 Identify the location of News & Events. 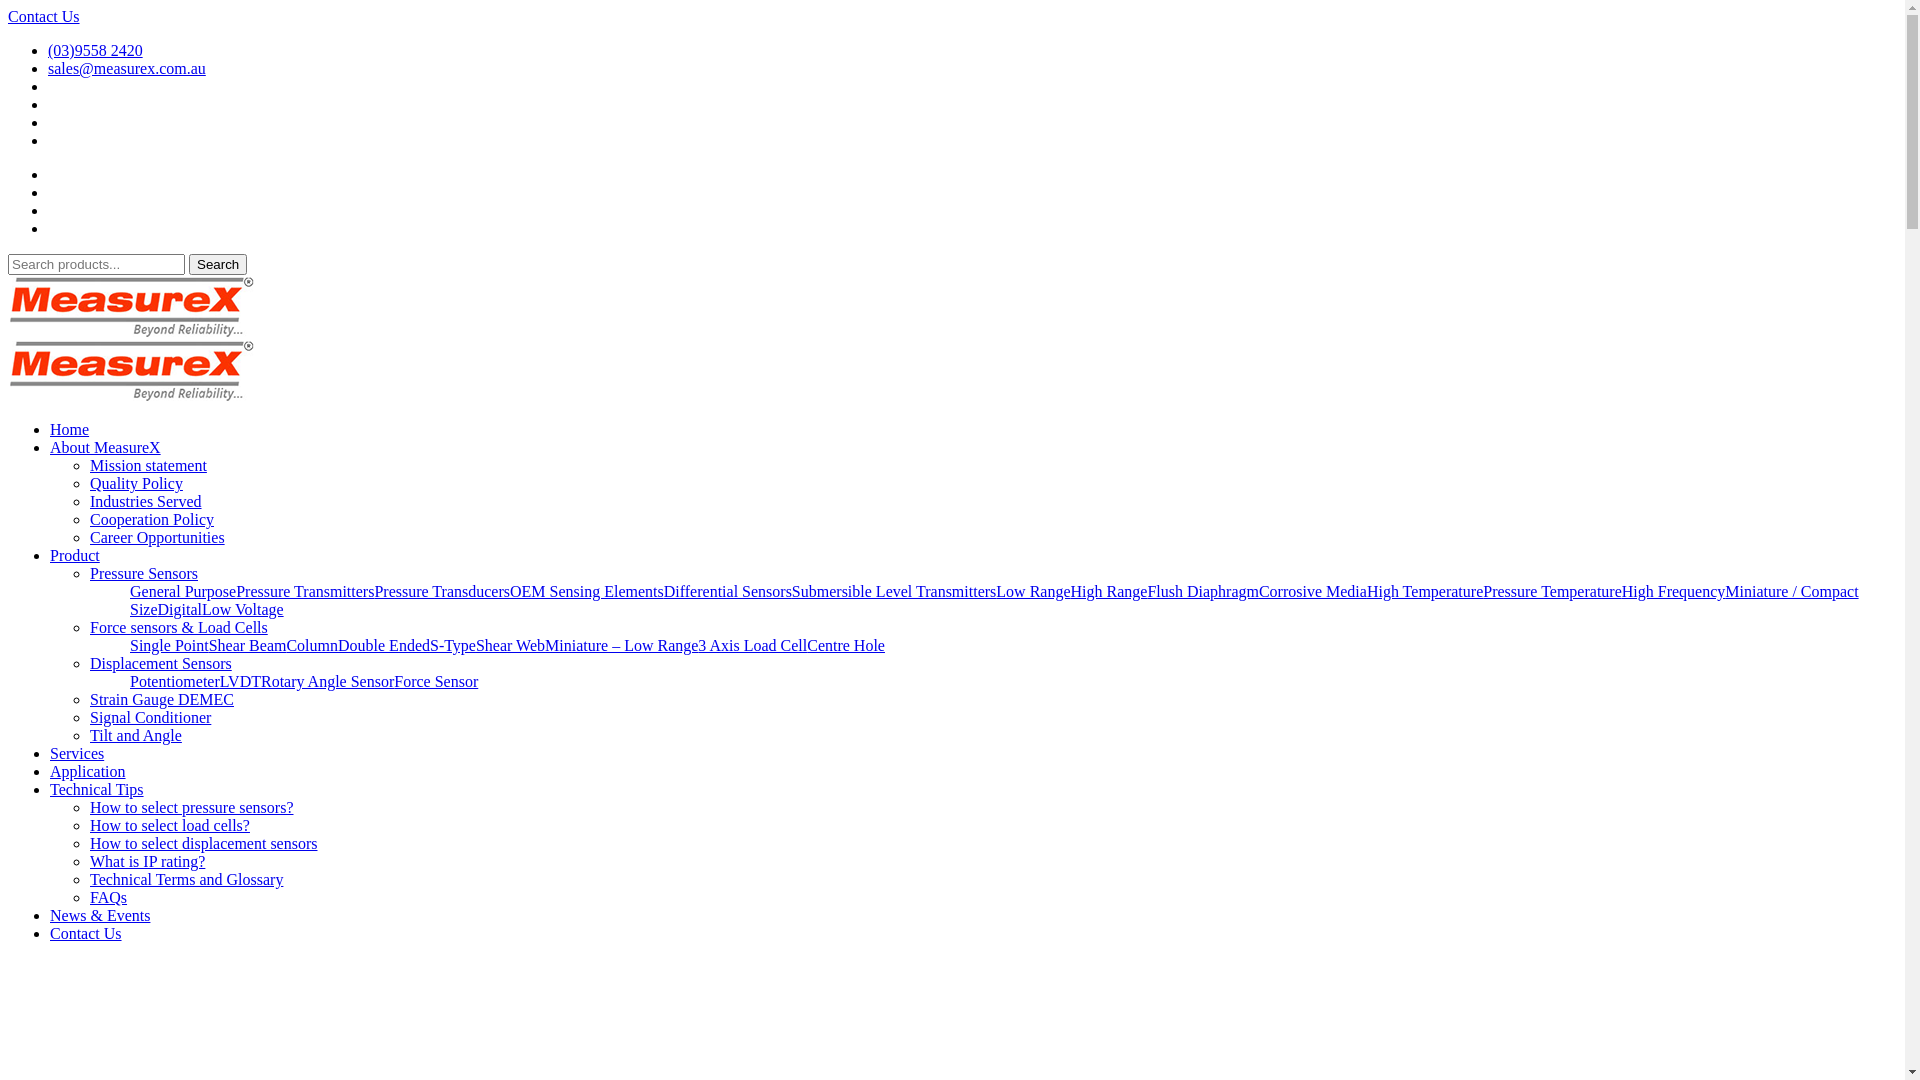
(100, 916).